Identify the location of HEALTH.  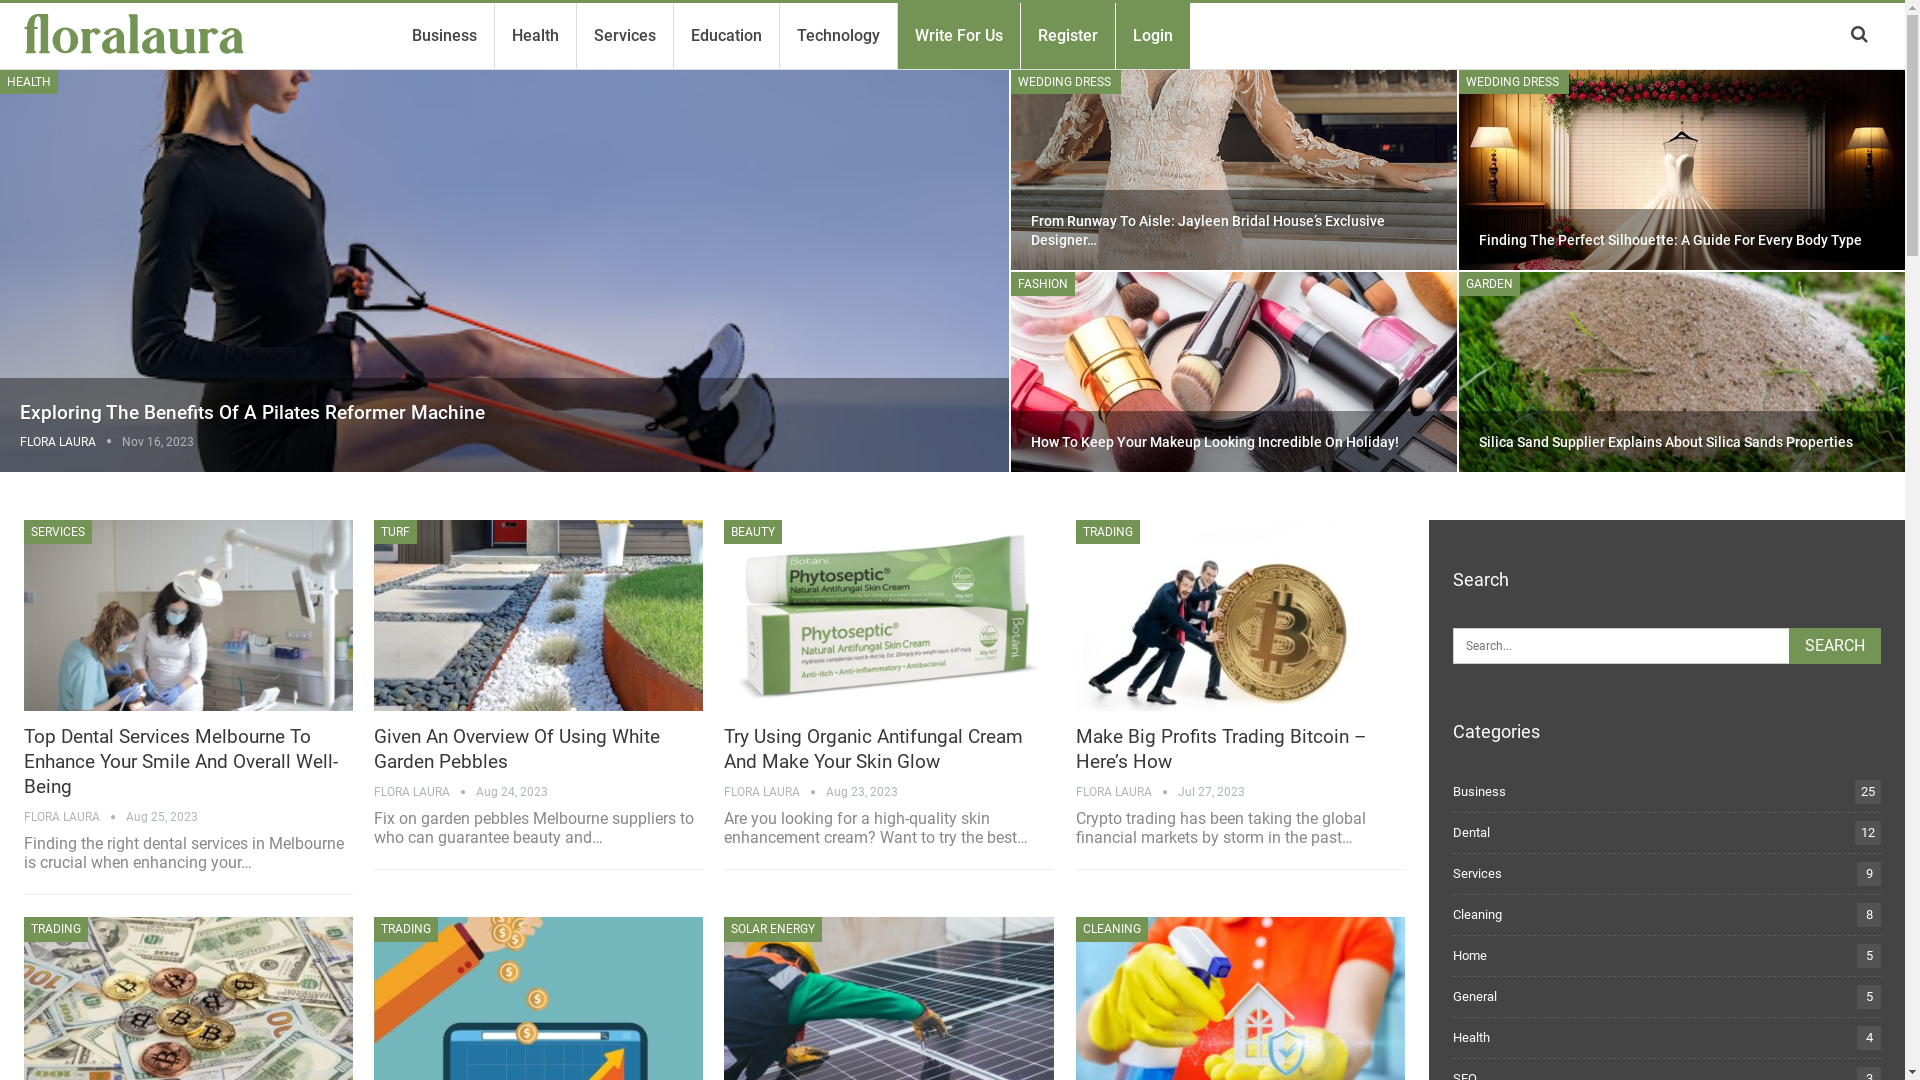
(29, 82).